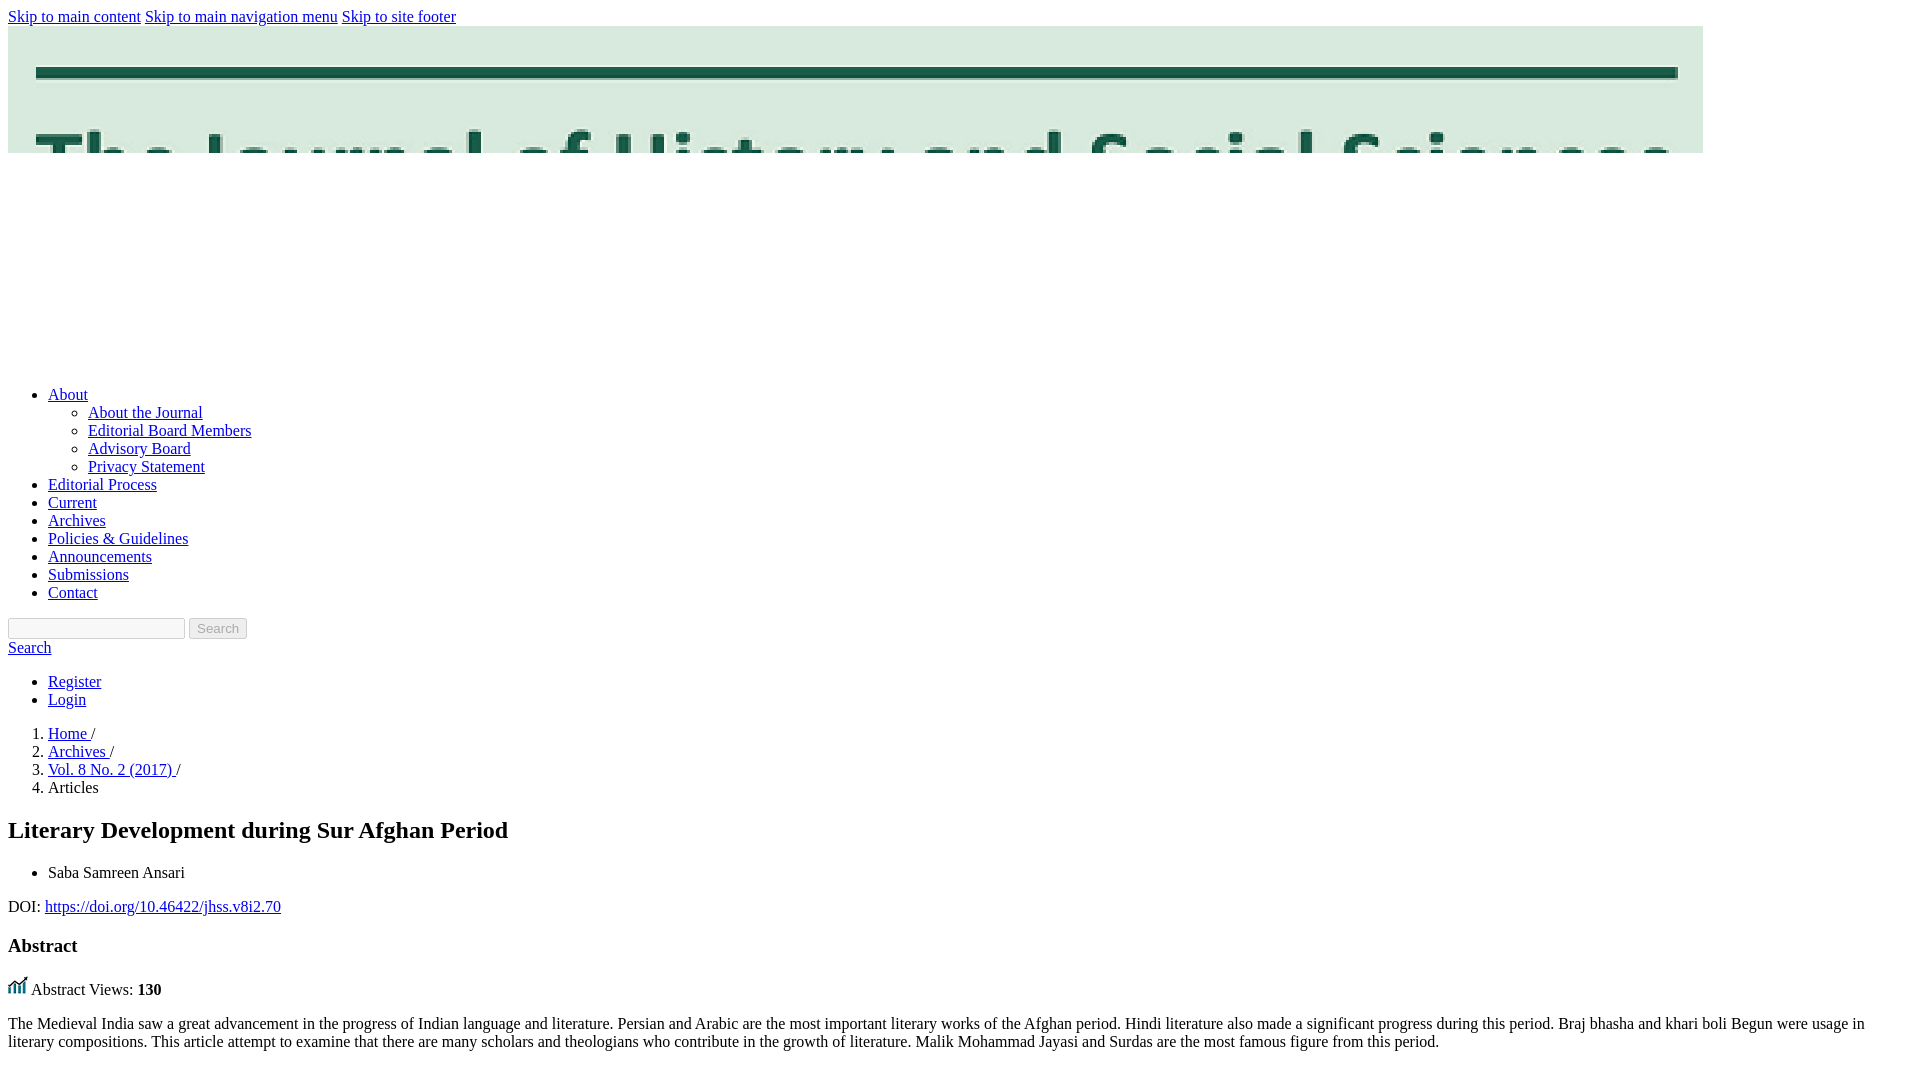 The image size is (1920, 1080). Describe the element at coordinates (241, 16) in the screenshot. I see `Skip to main navigation menu` at that location.